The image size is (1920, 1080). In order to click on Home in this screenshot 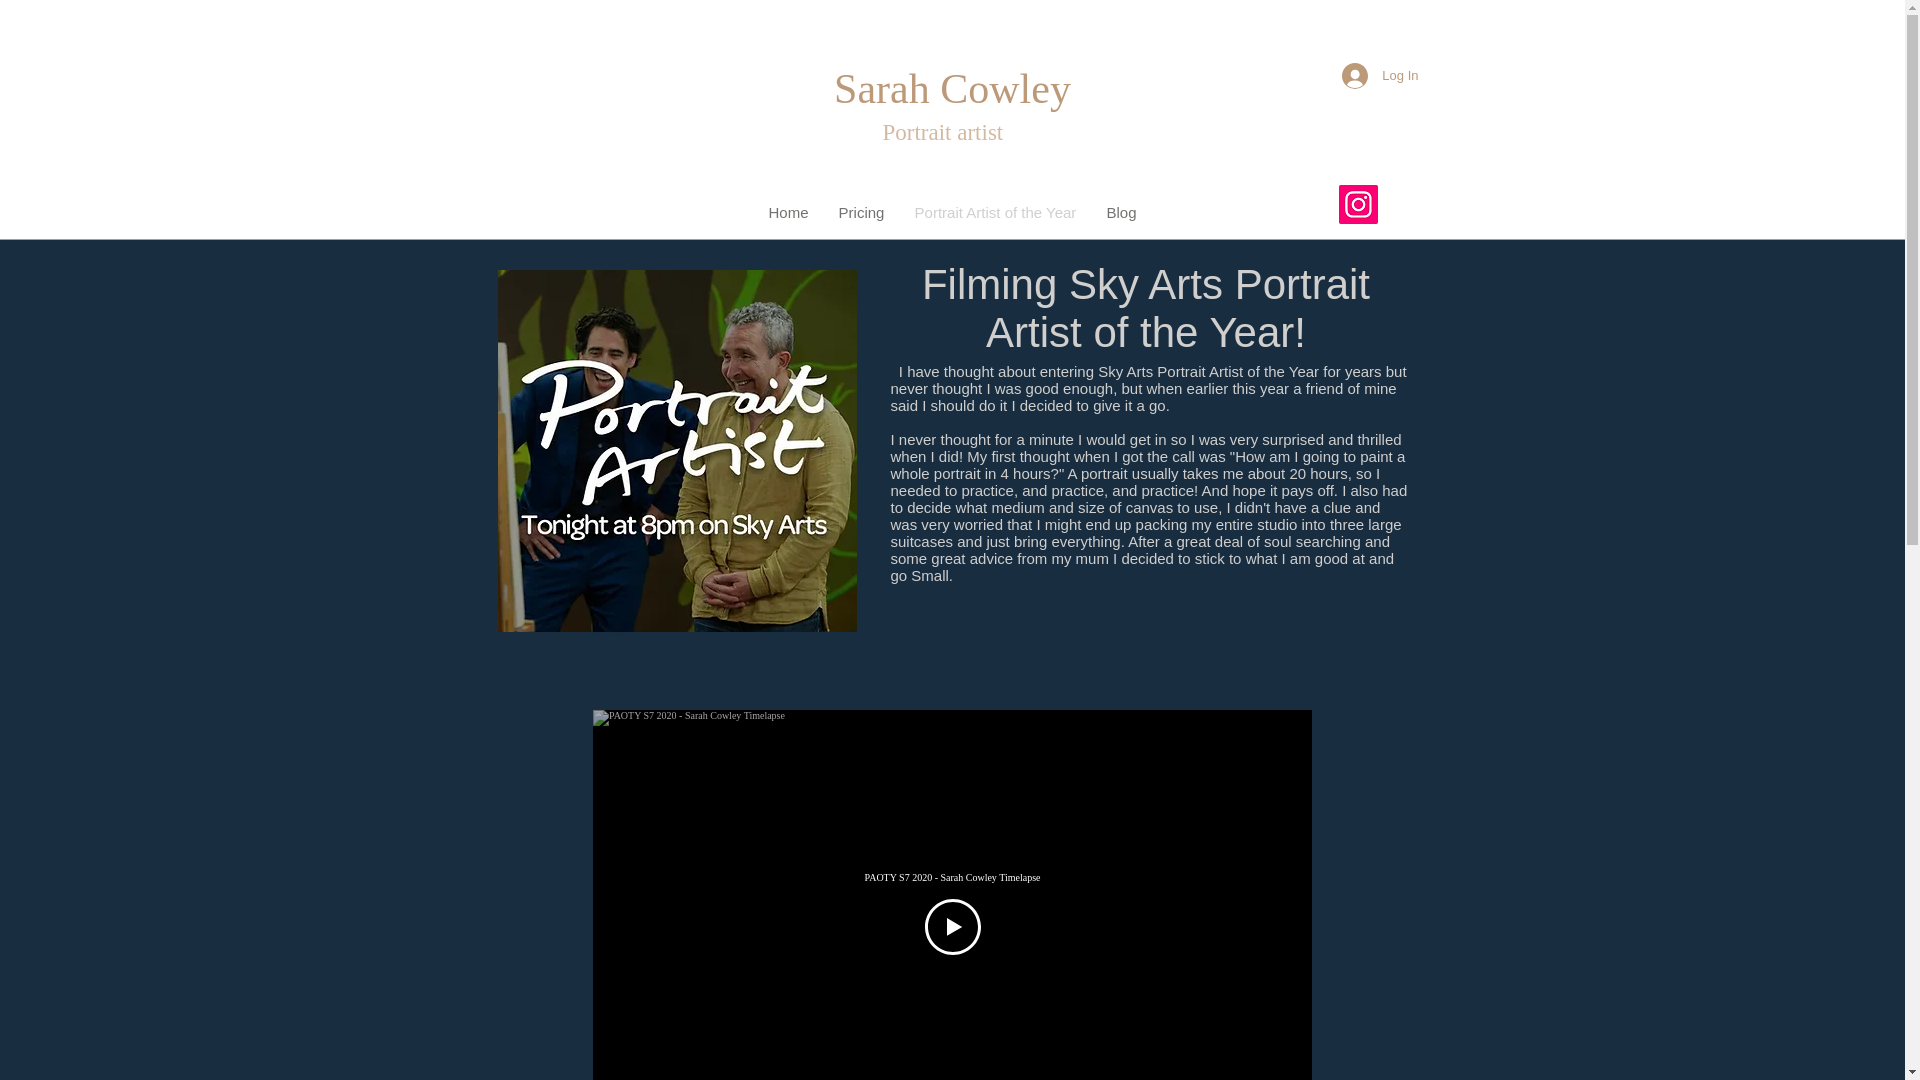, I will do `click(788, 212)`.